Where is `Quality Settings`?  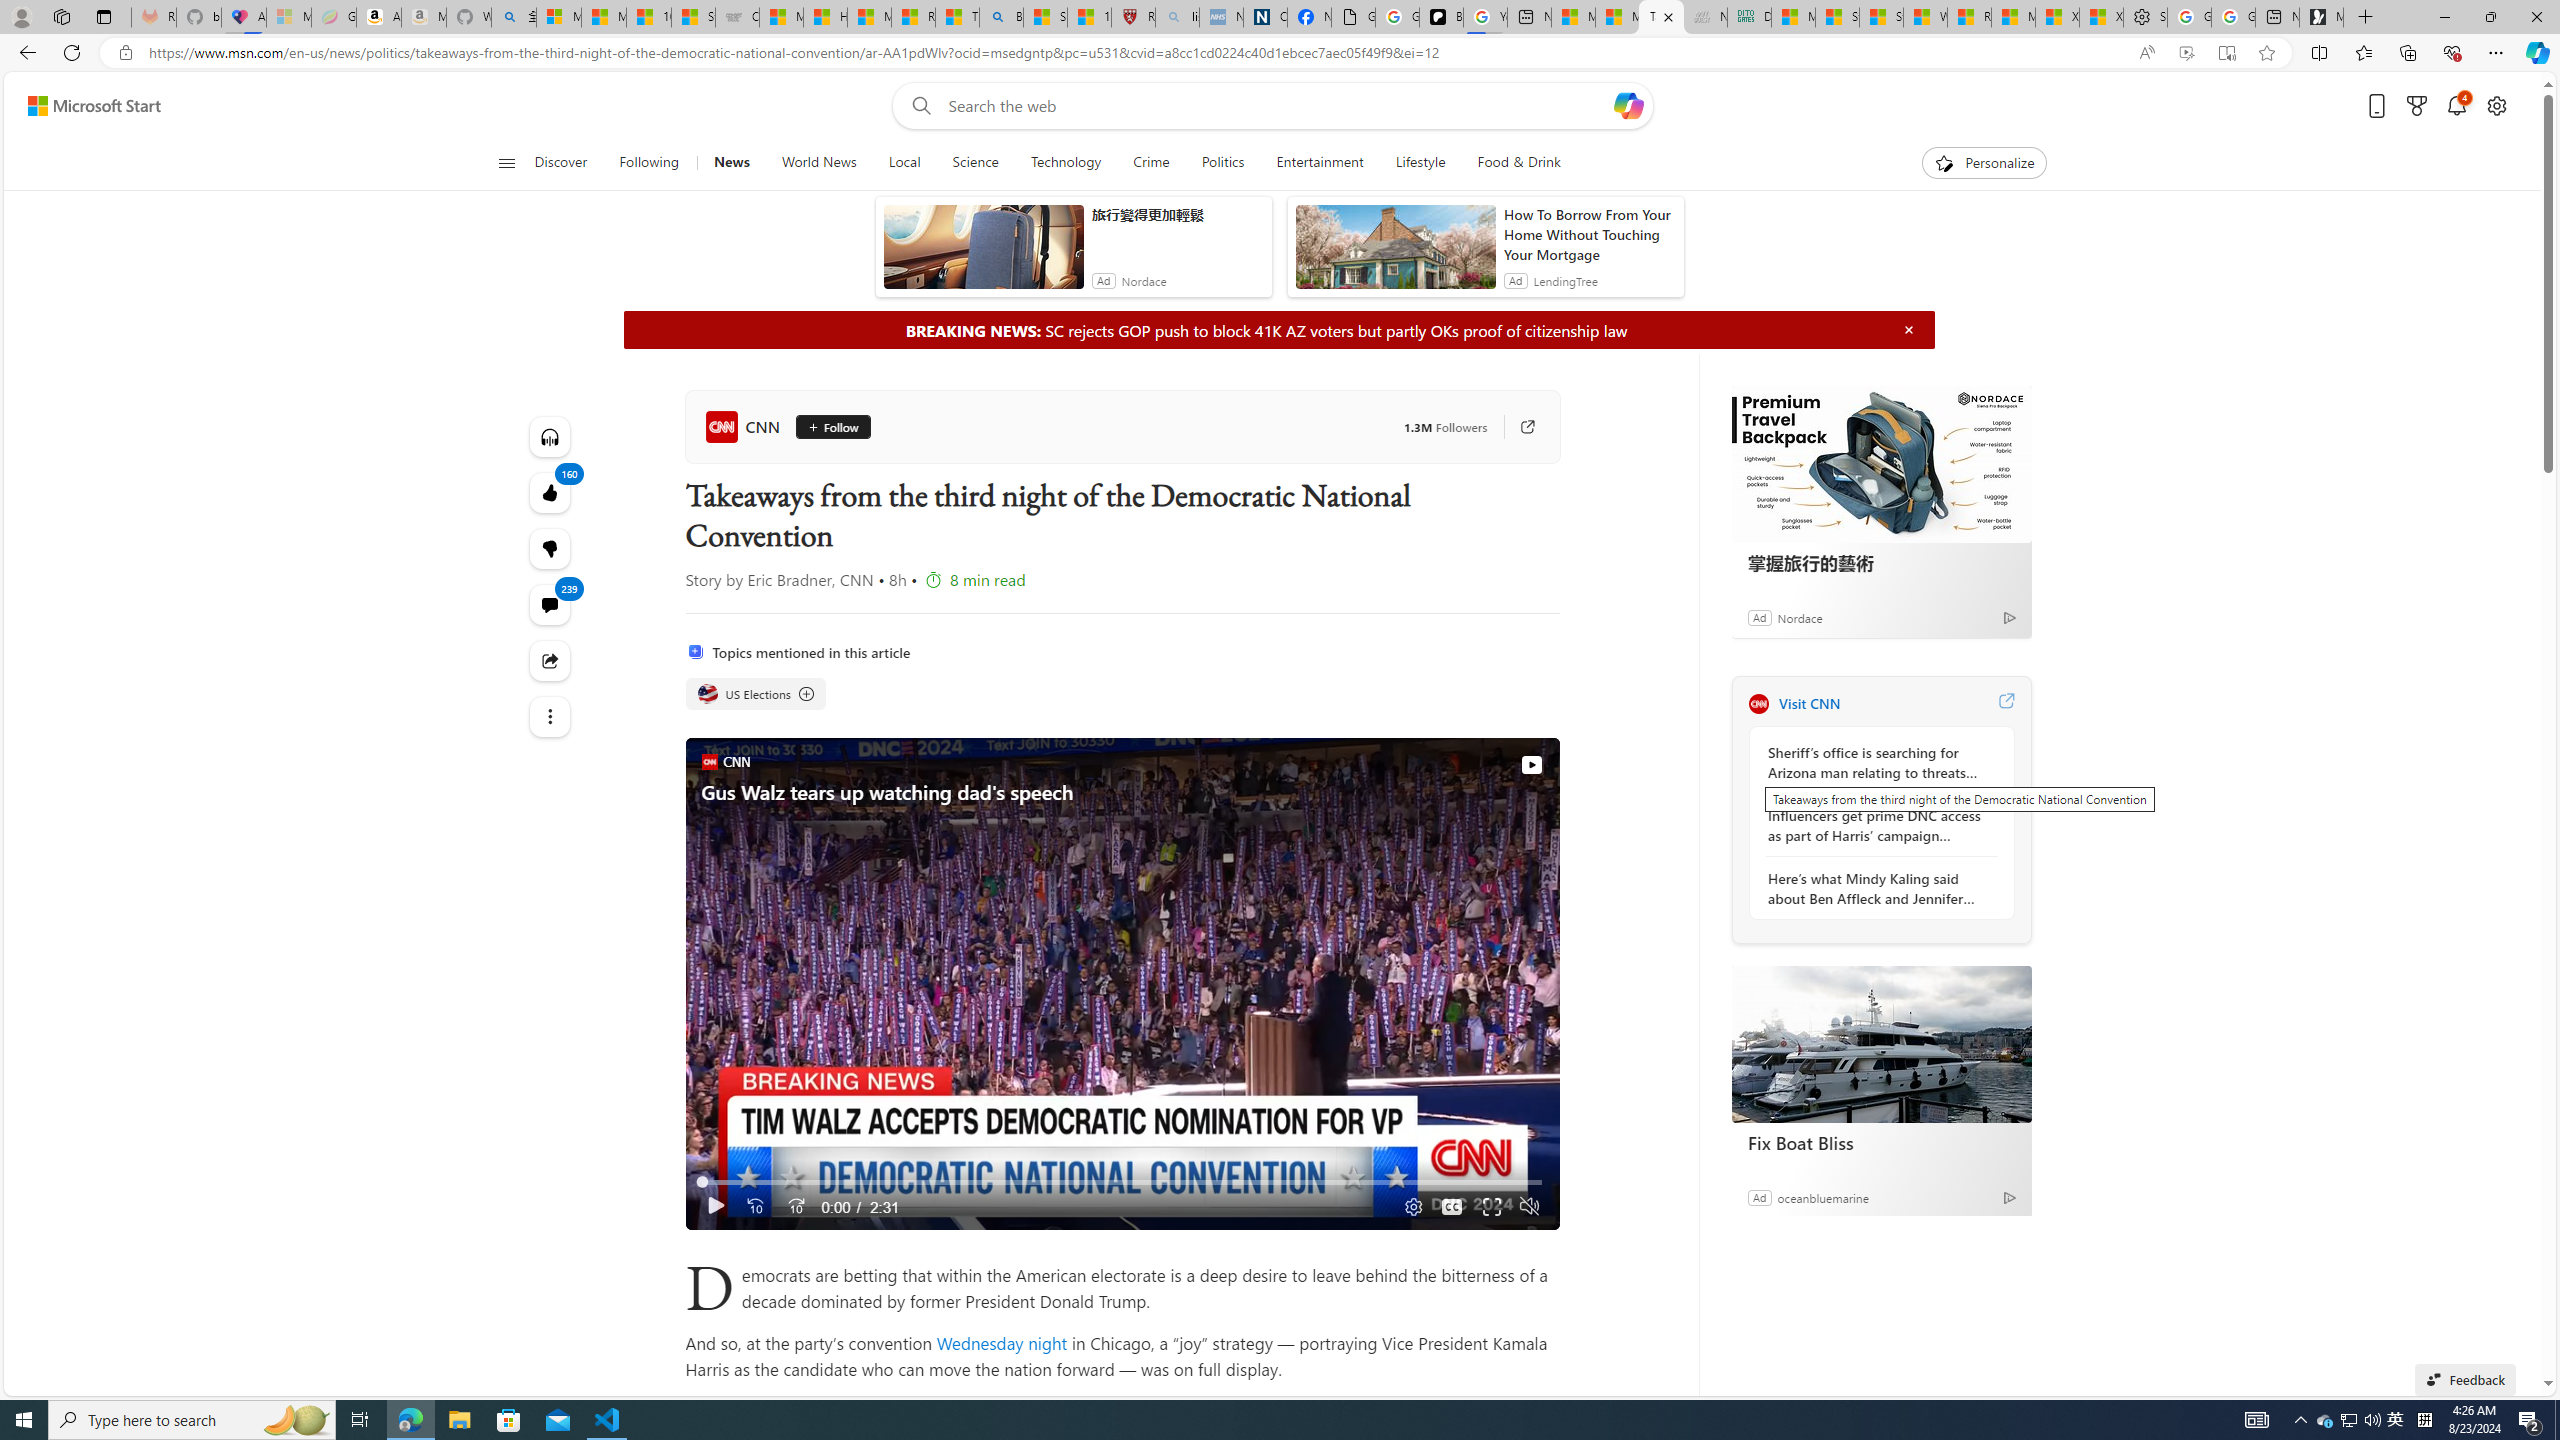
Quality Settings is located at coordinates (1410, 1206).